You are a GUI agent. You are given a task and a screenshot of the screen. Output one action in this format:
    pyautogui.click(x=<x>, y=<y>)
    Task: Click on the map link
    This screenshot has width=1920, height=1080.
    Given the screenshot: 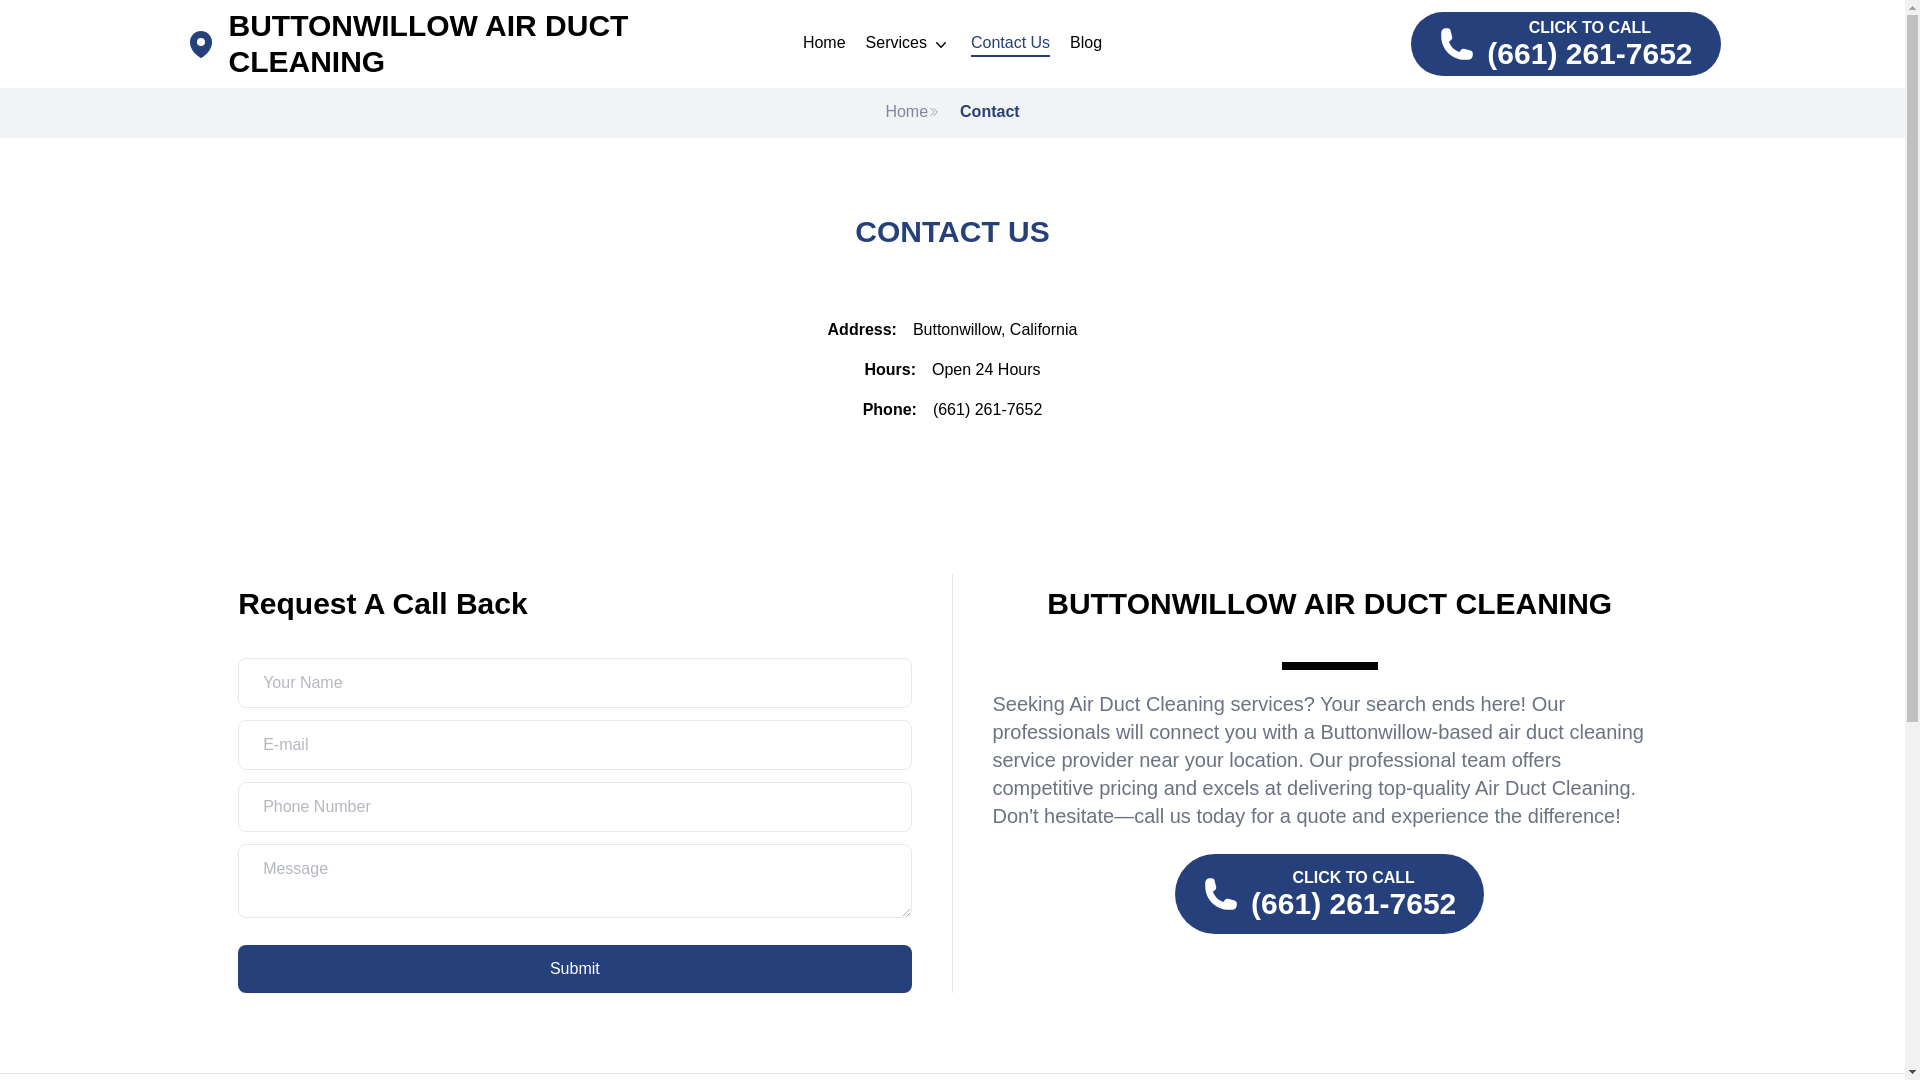 What is the action you would take?
    pyautogui.click(x=206, y=44)
    